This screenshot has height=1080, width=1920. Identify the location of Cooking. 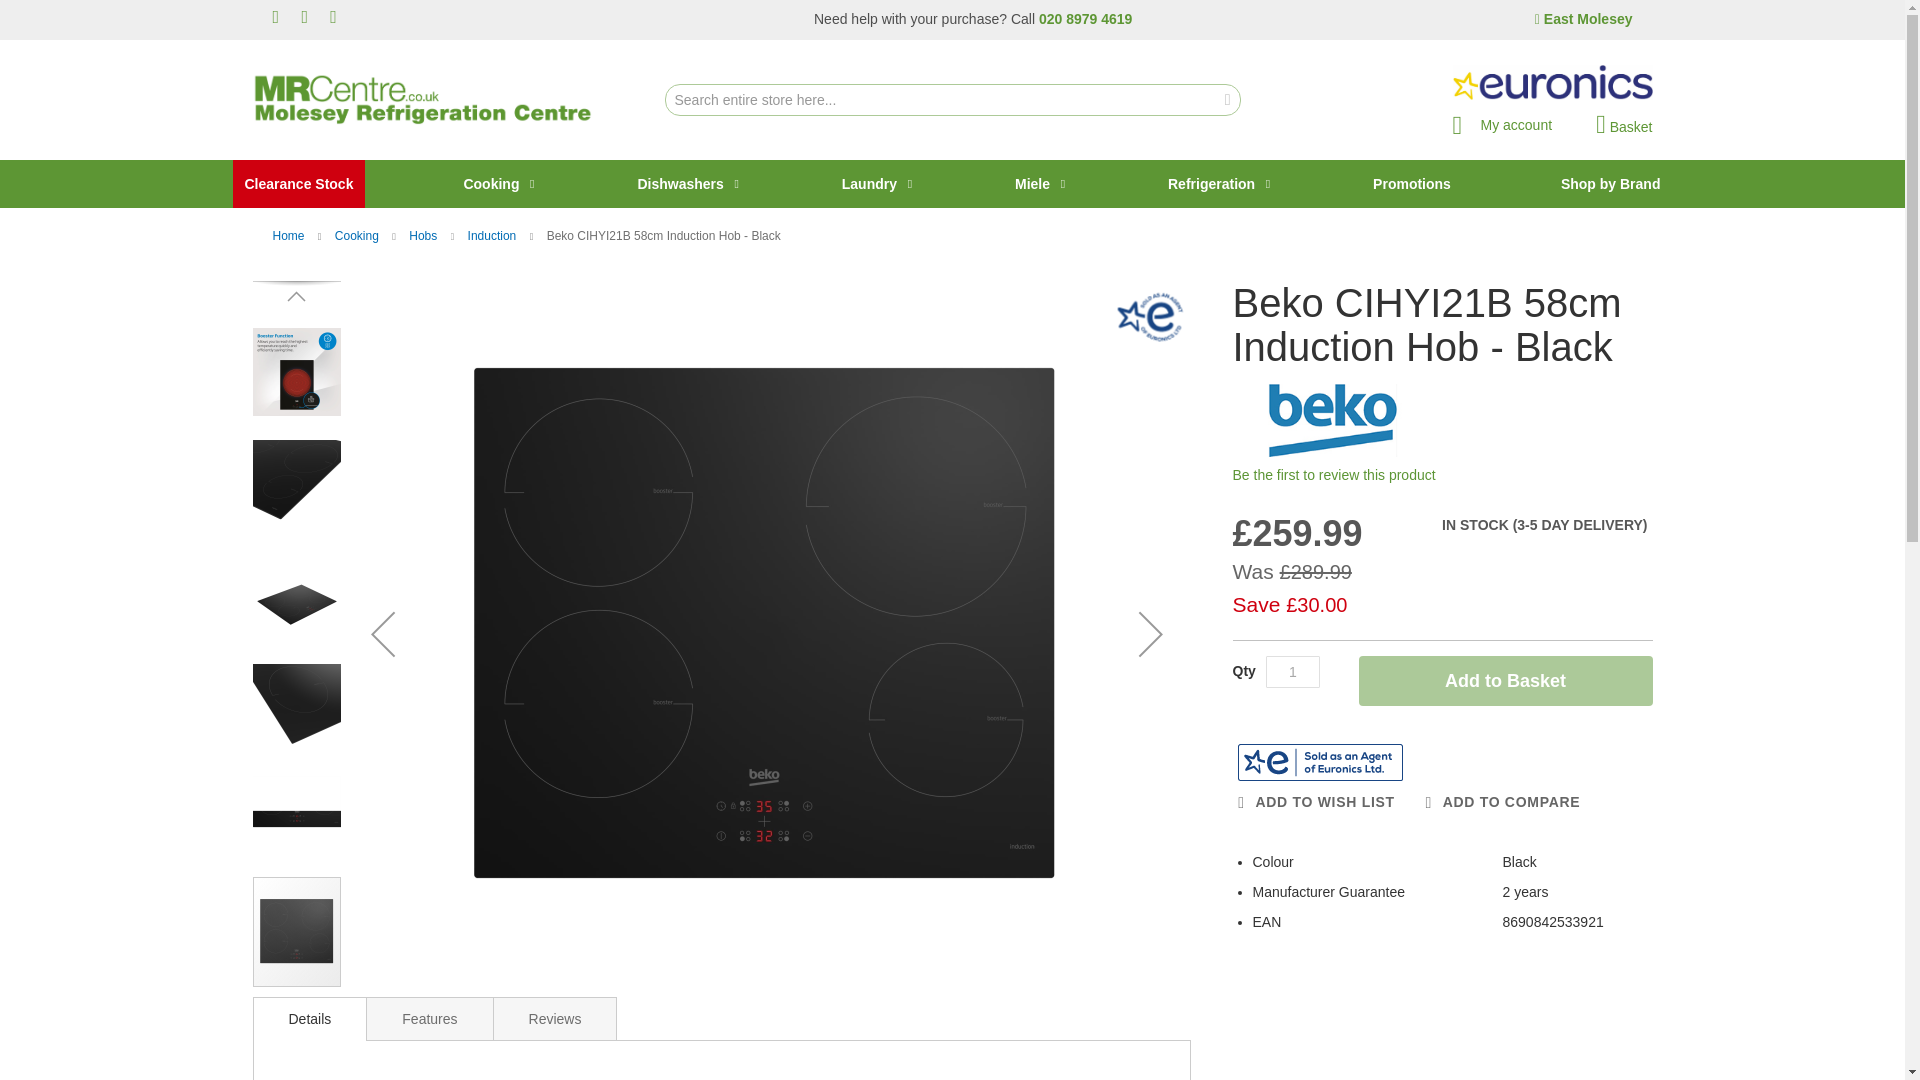
(495, 184).